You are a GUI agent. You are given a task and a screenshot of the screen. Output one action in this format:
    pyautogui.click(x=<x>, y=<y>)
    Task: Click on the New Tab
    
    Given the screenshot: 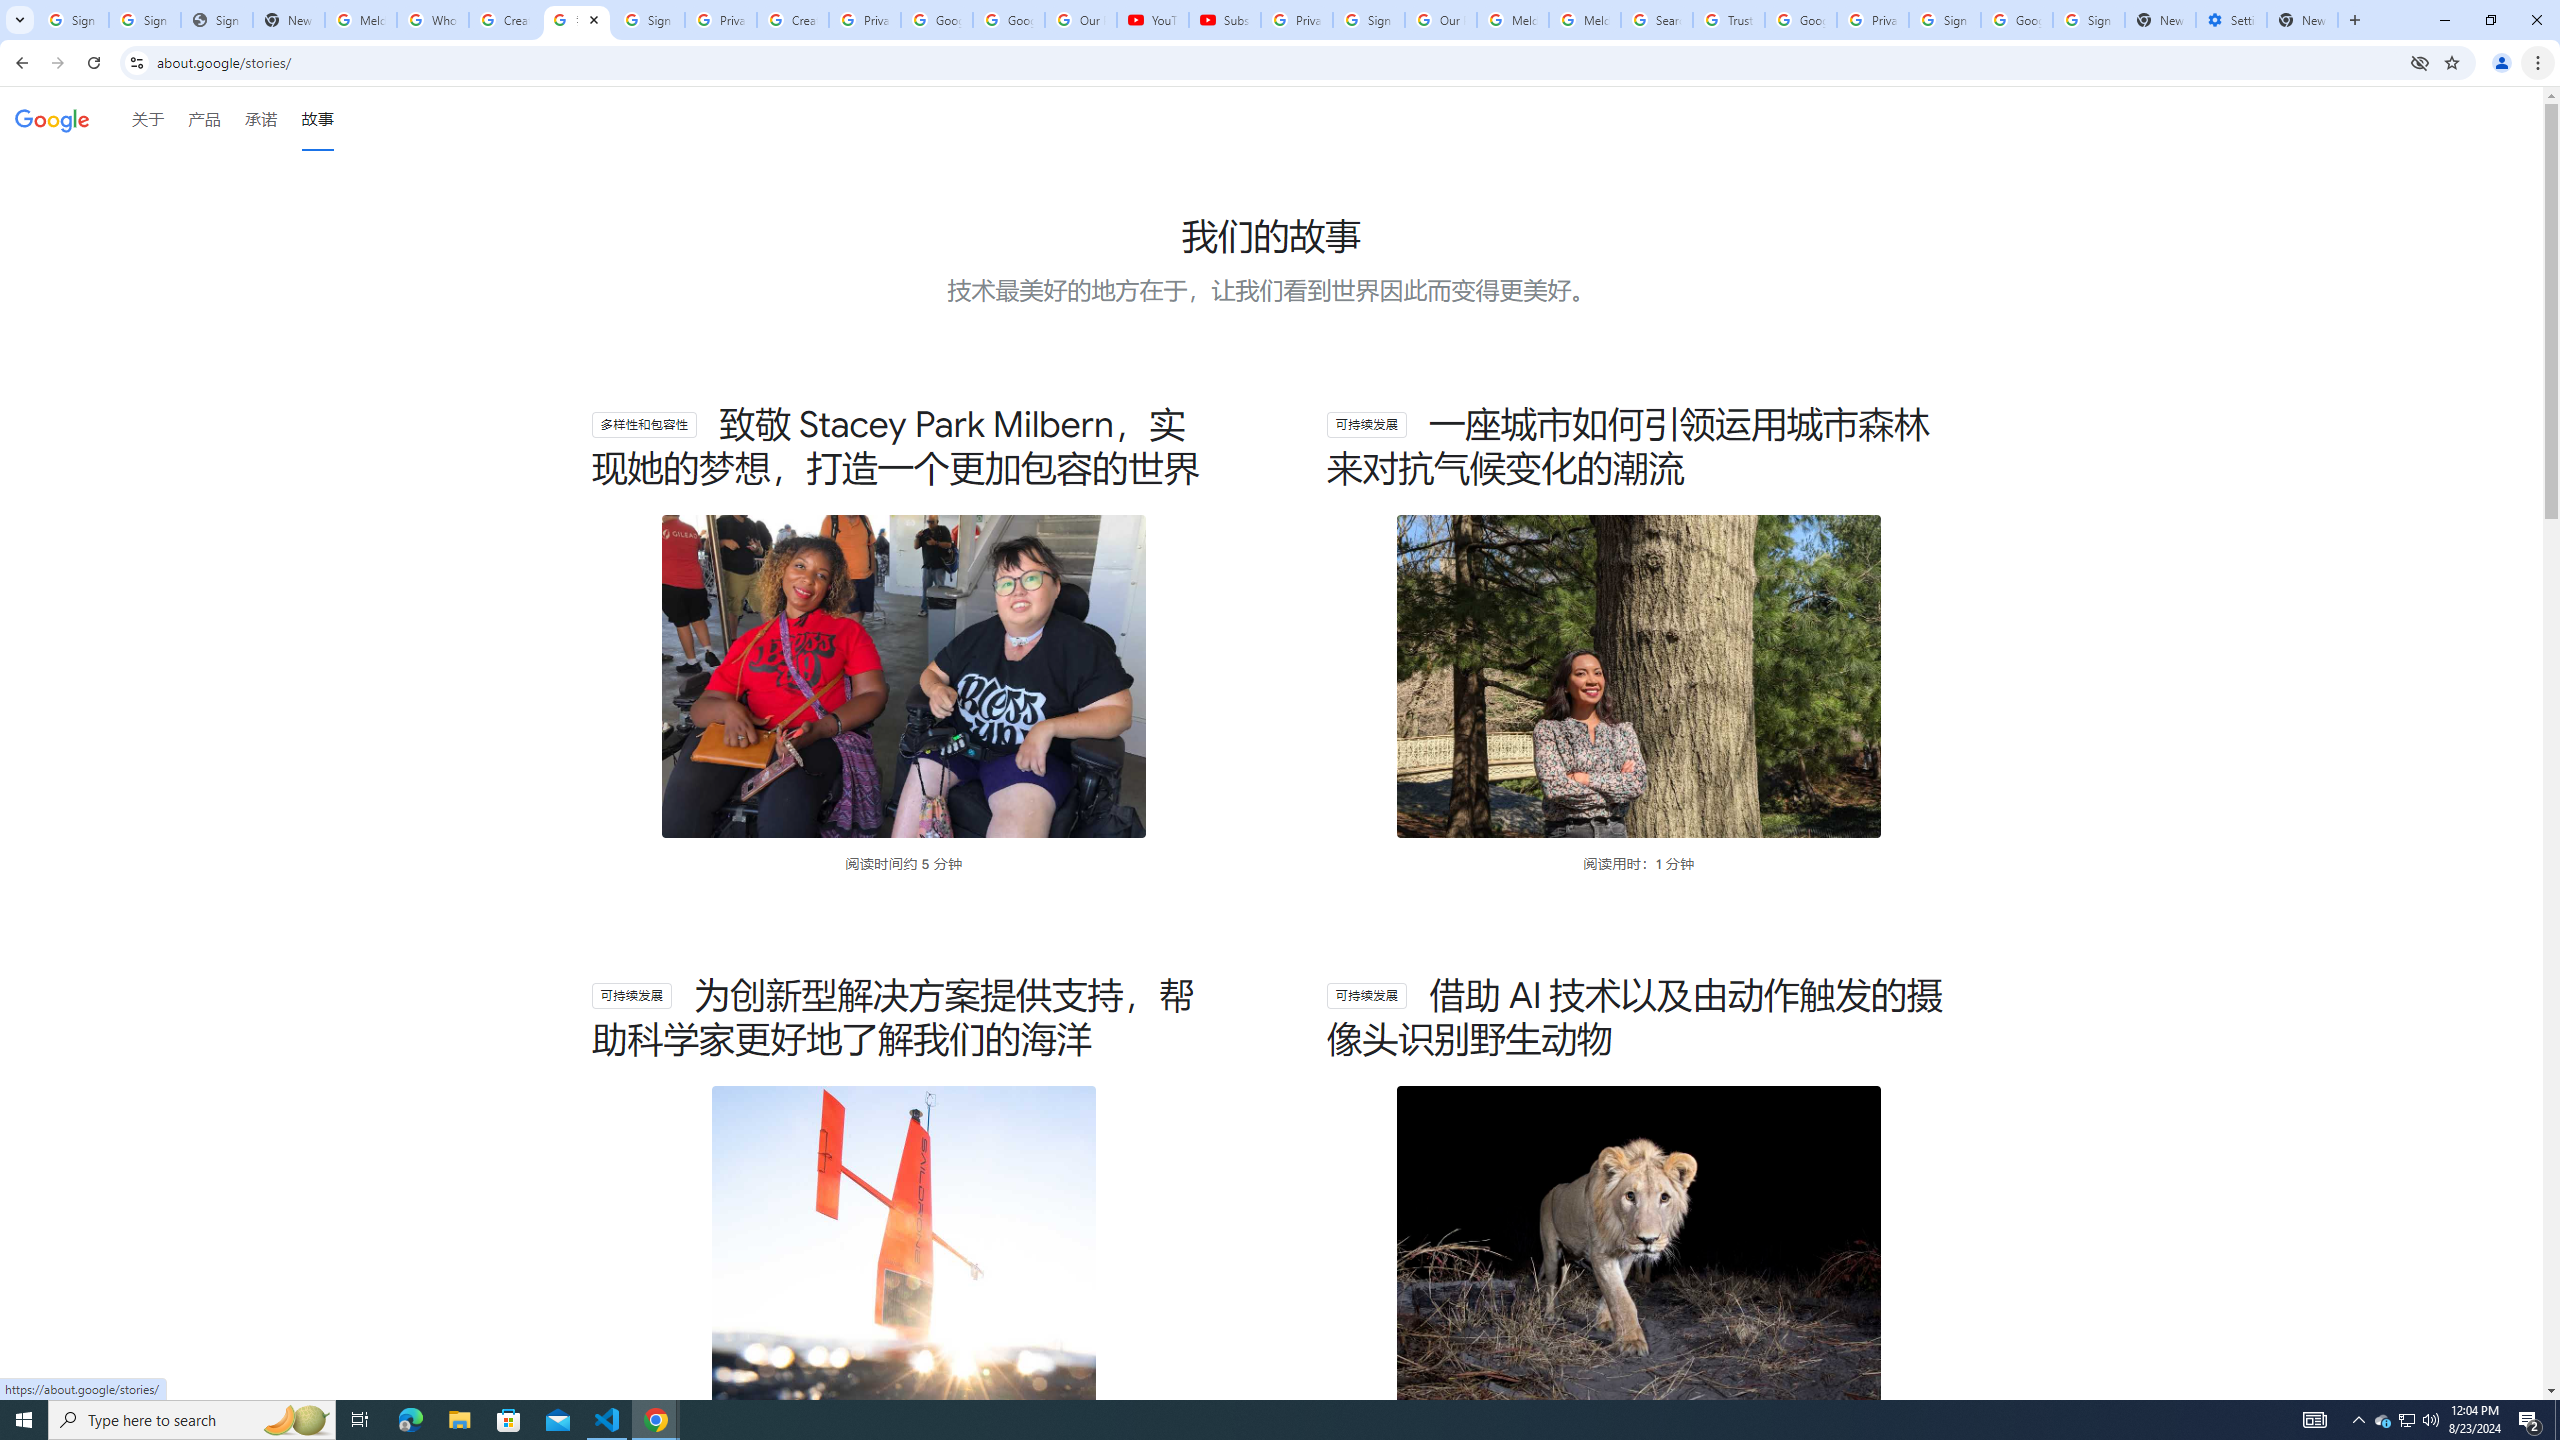 What is the action you would take?
    pyautogui.click(x=2302, y=20)
    